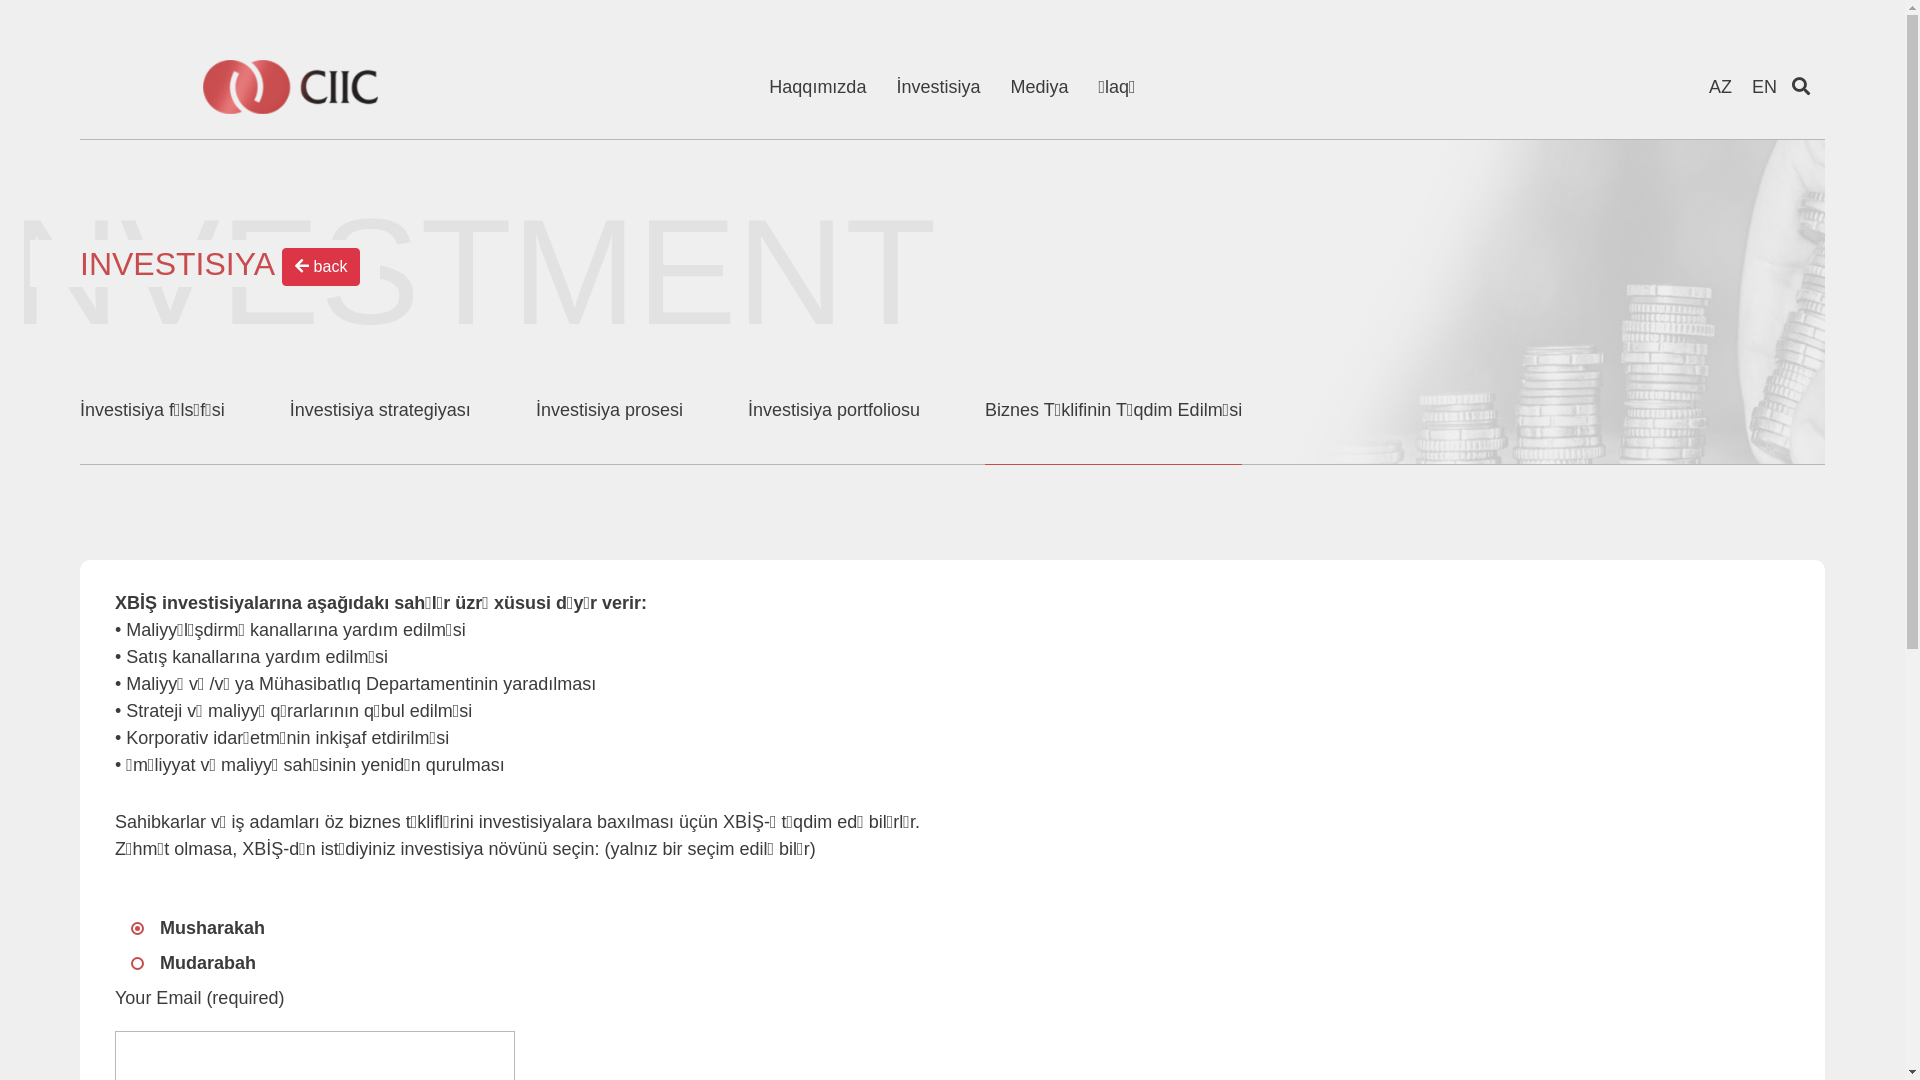 This screenshot has height=1080, width=1920. What do you see at coordinates (1038, 88) in the screenshot?
I see `Mediya` at bounding box center [1038, 88].